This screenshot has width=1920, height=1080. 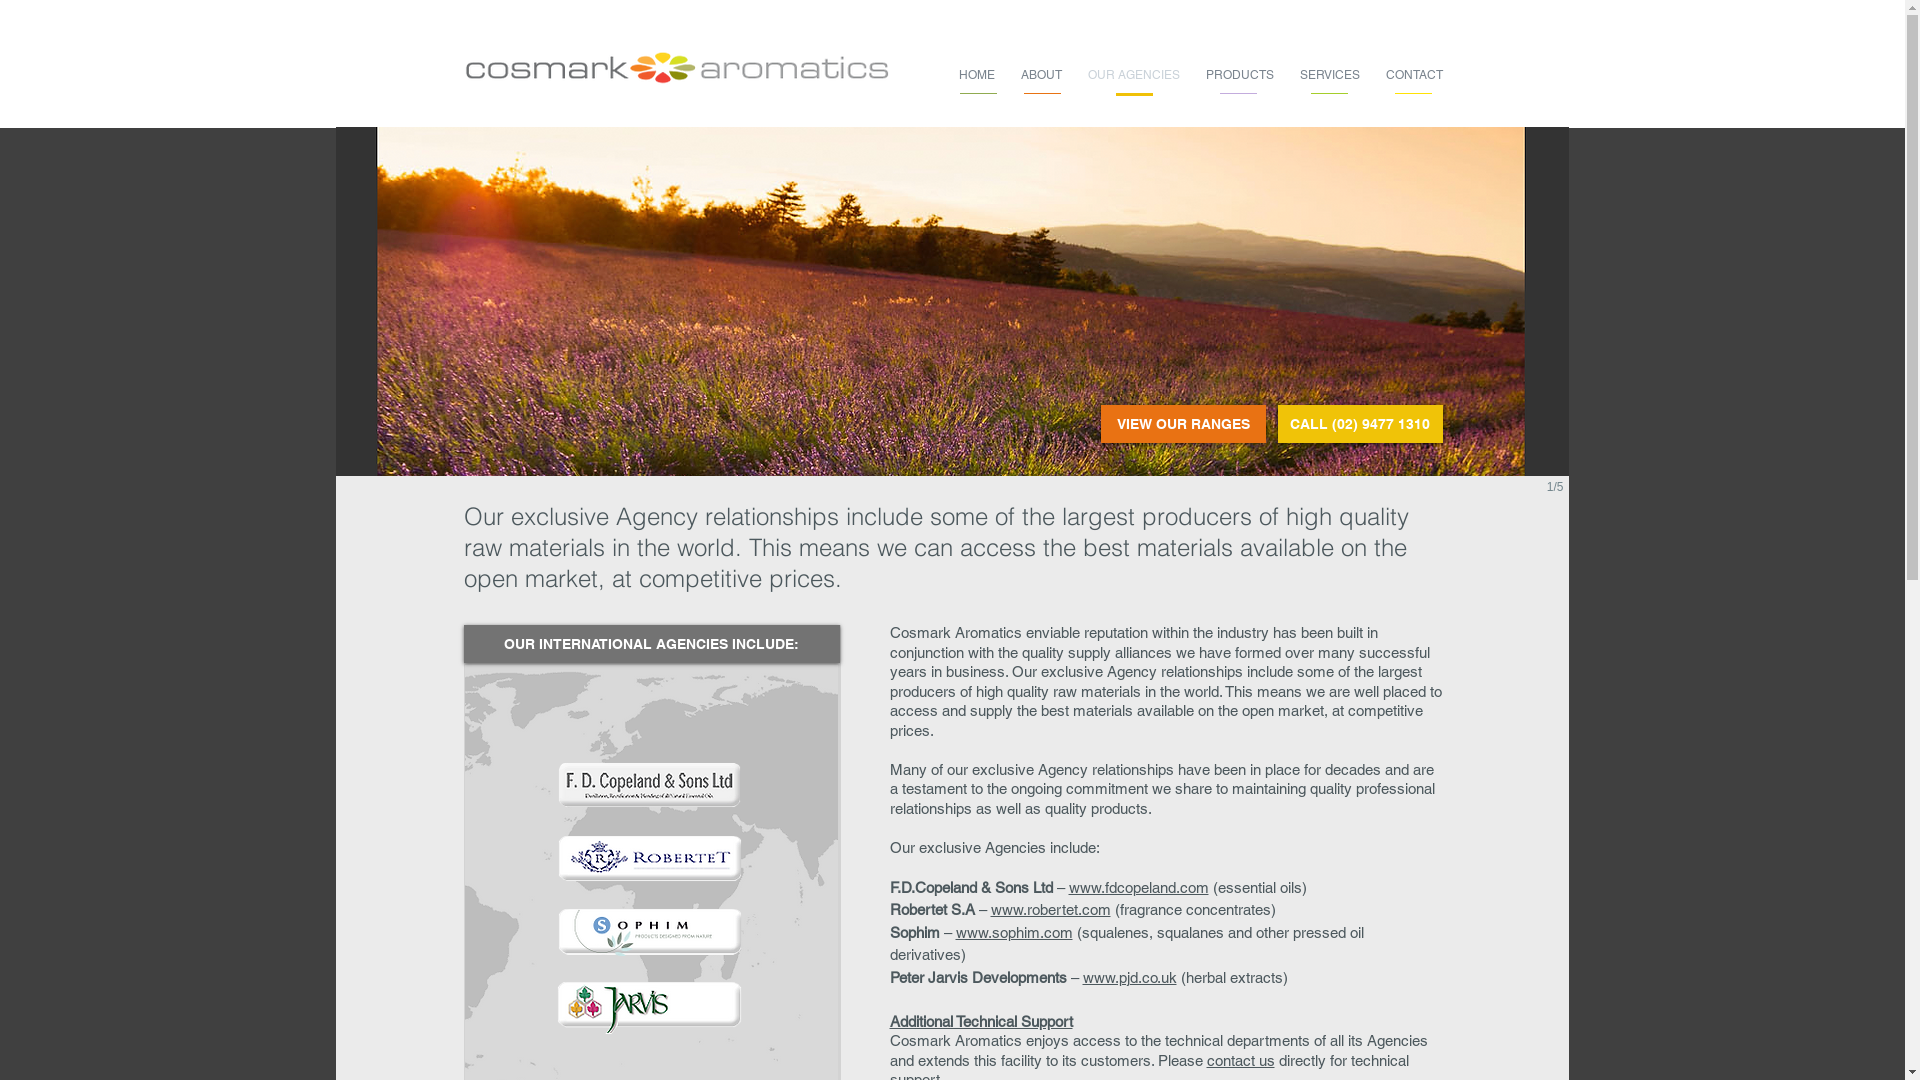 I want to click on www.fdcopeland.com, so click(x=1138, y=886).